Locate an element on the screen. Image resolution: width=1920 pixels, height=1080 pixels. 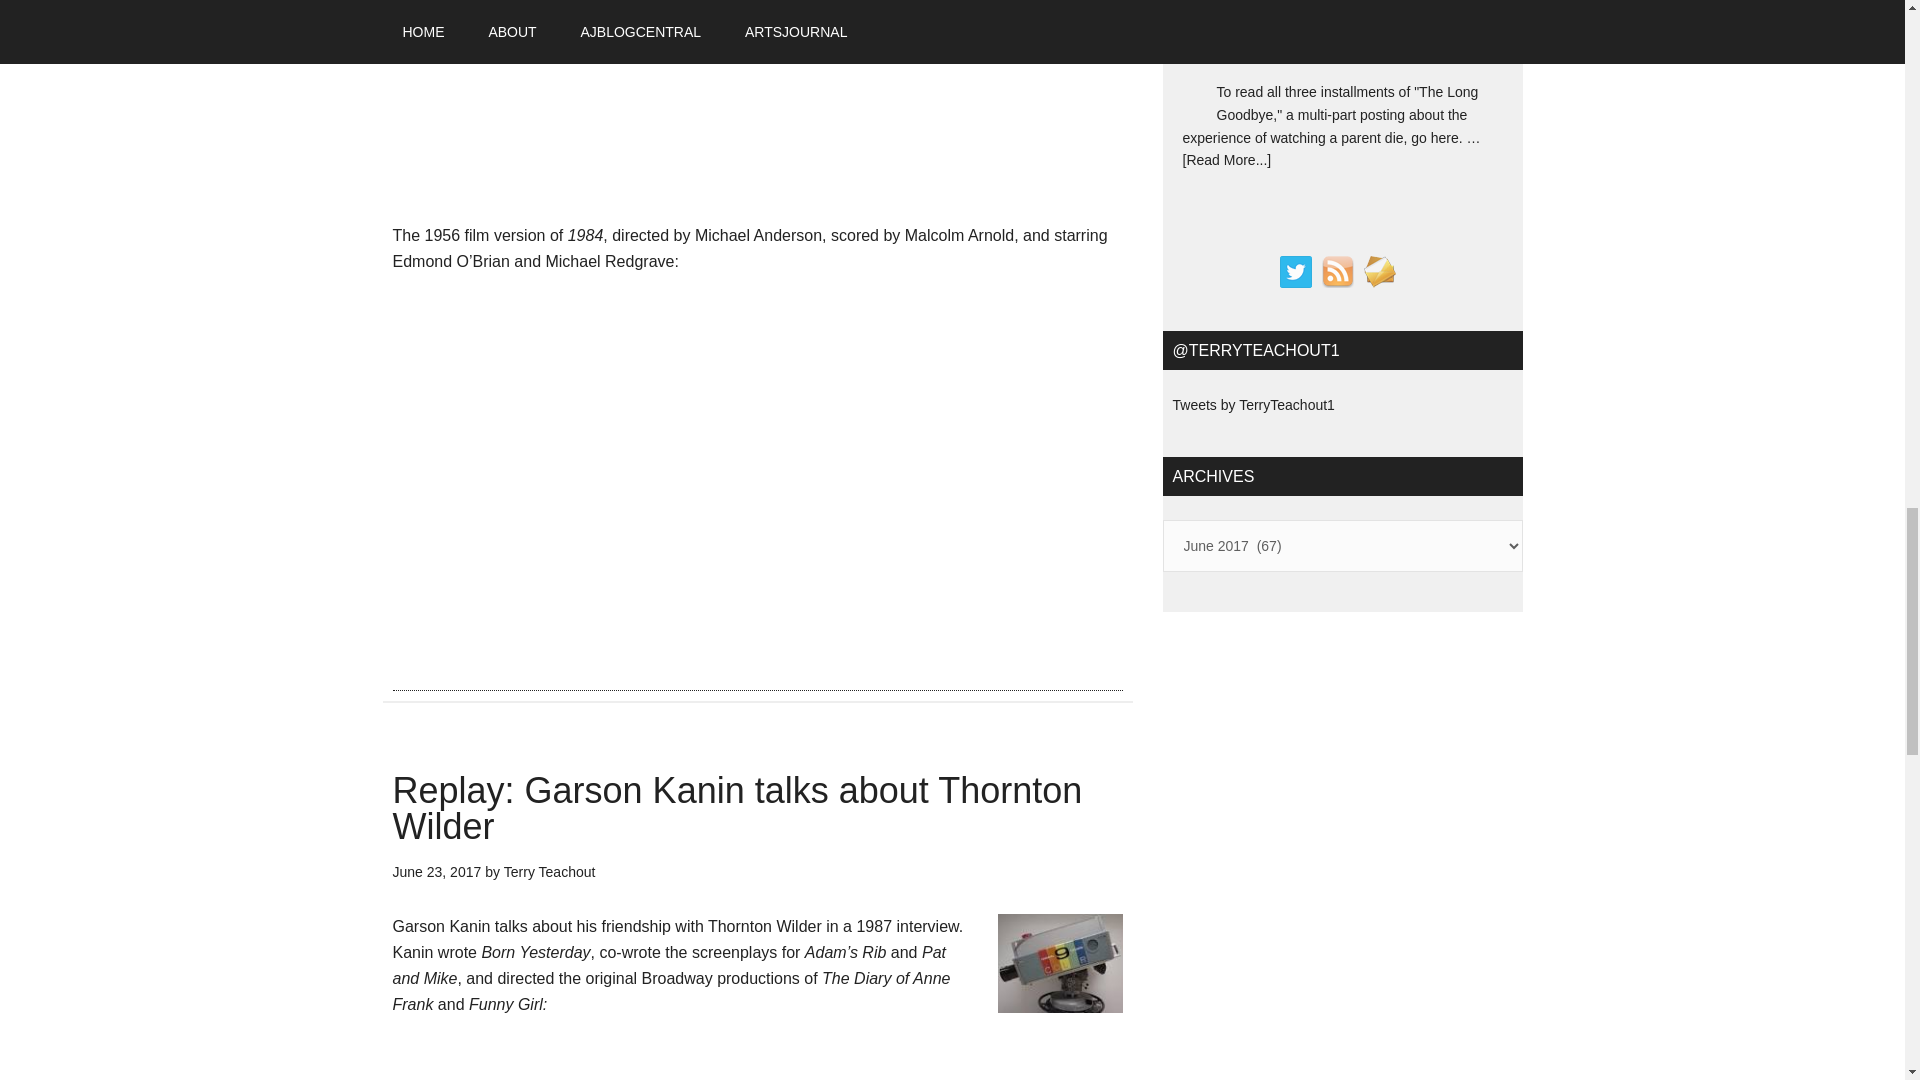
Replay: Garson Kanin talks about Thornton Wilder is located at coordinates (736, 808).